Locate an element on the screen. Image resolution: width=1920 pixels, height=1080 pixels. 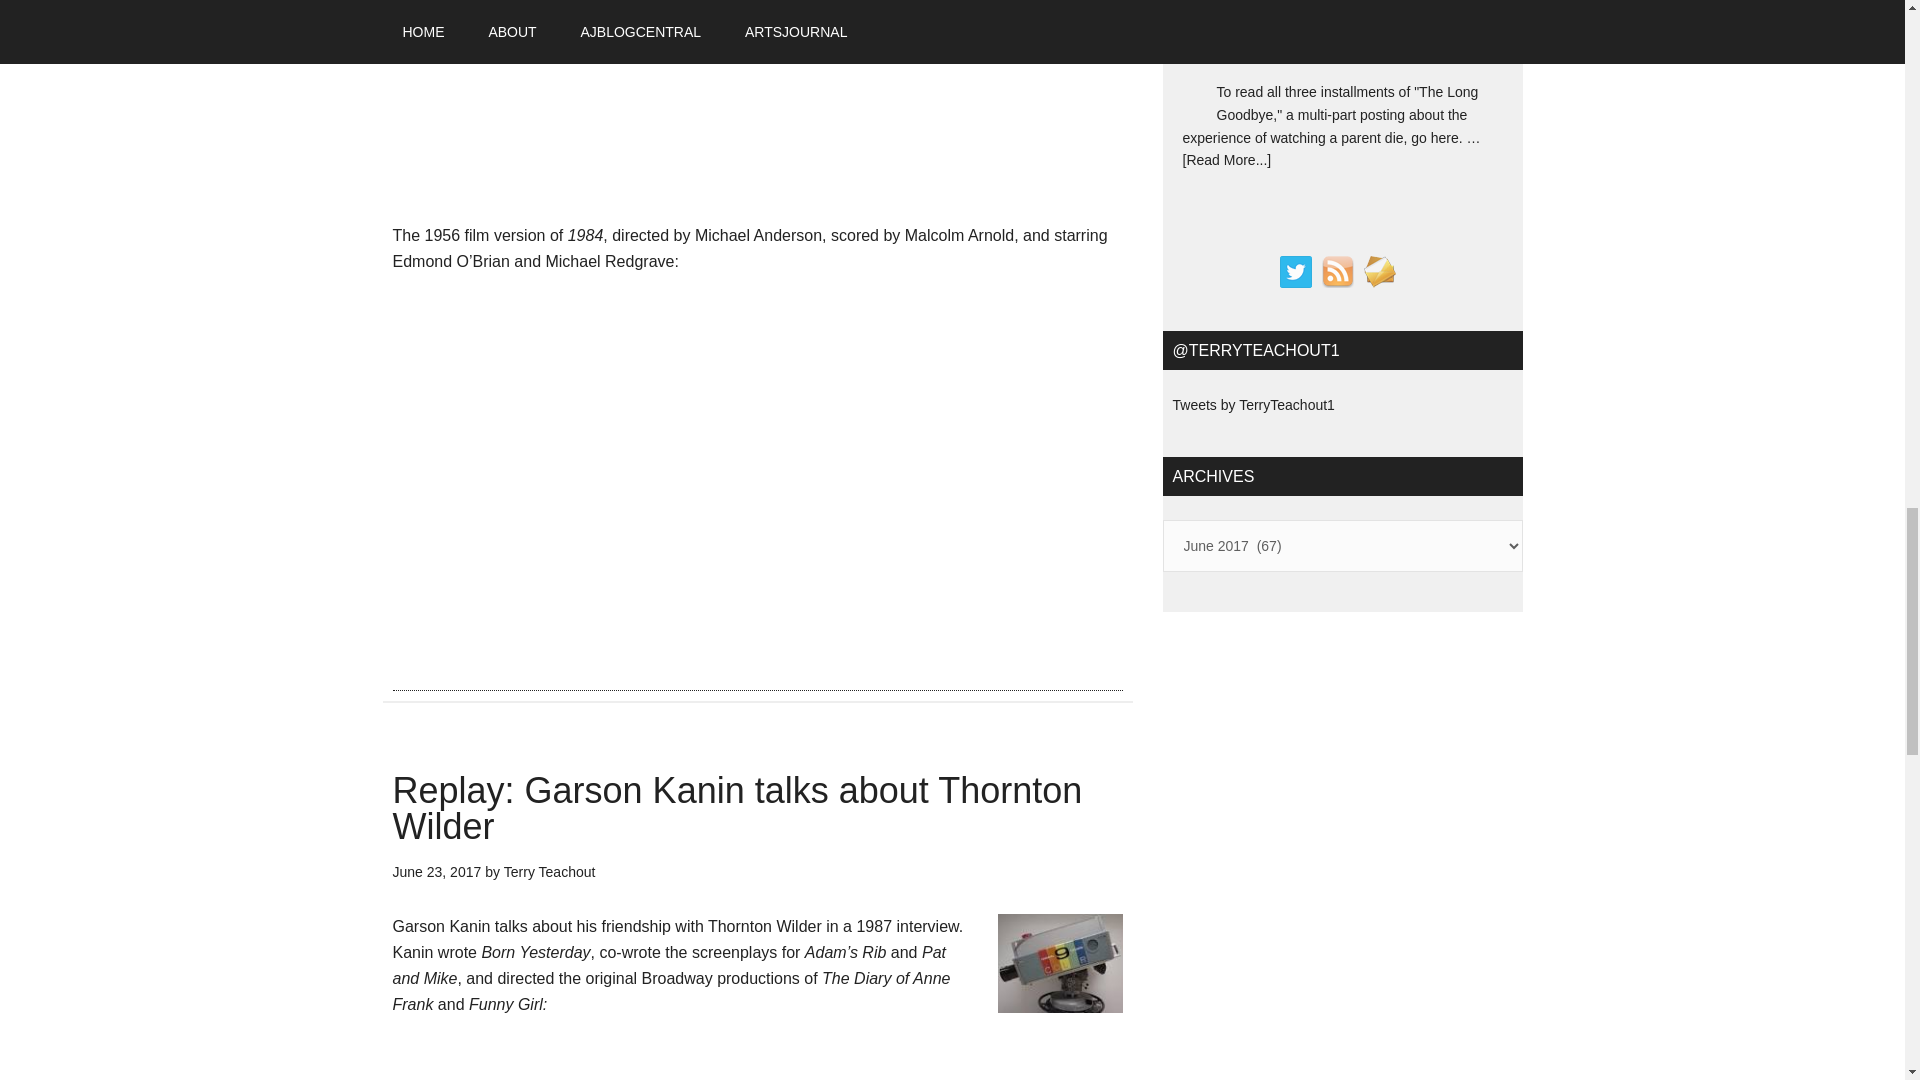
Replay: Garson Kanin talks about Thornton Wilder is located at coordinates (736, 808).